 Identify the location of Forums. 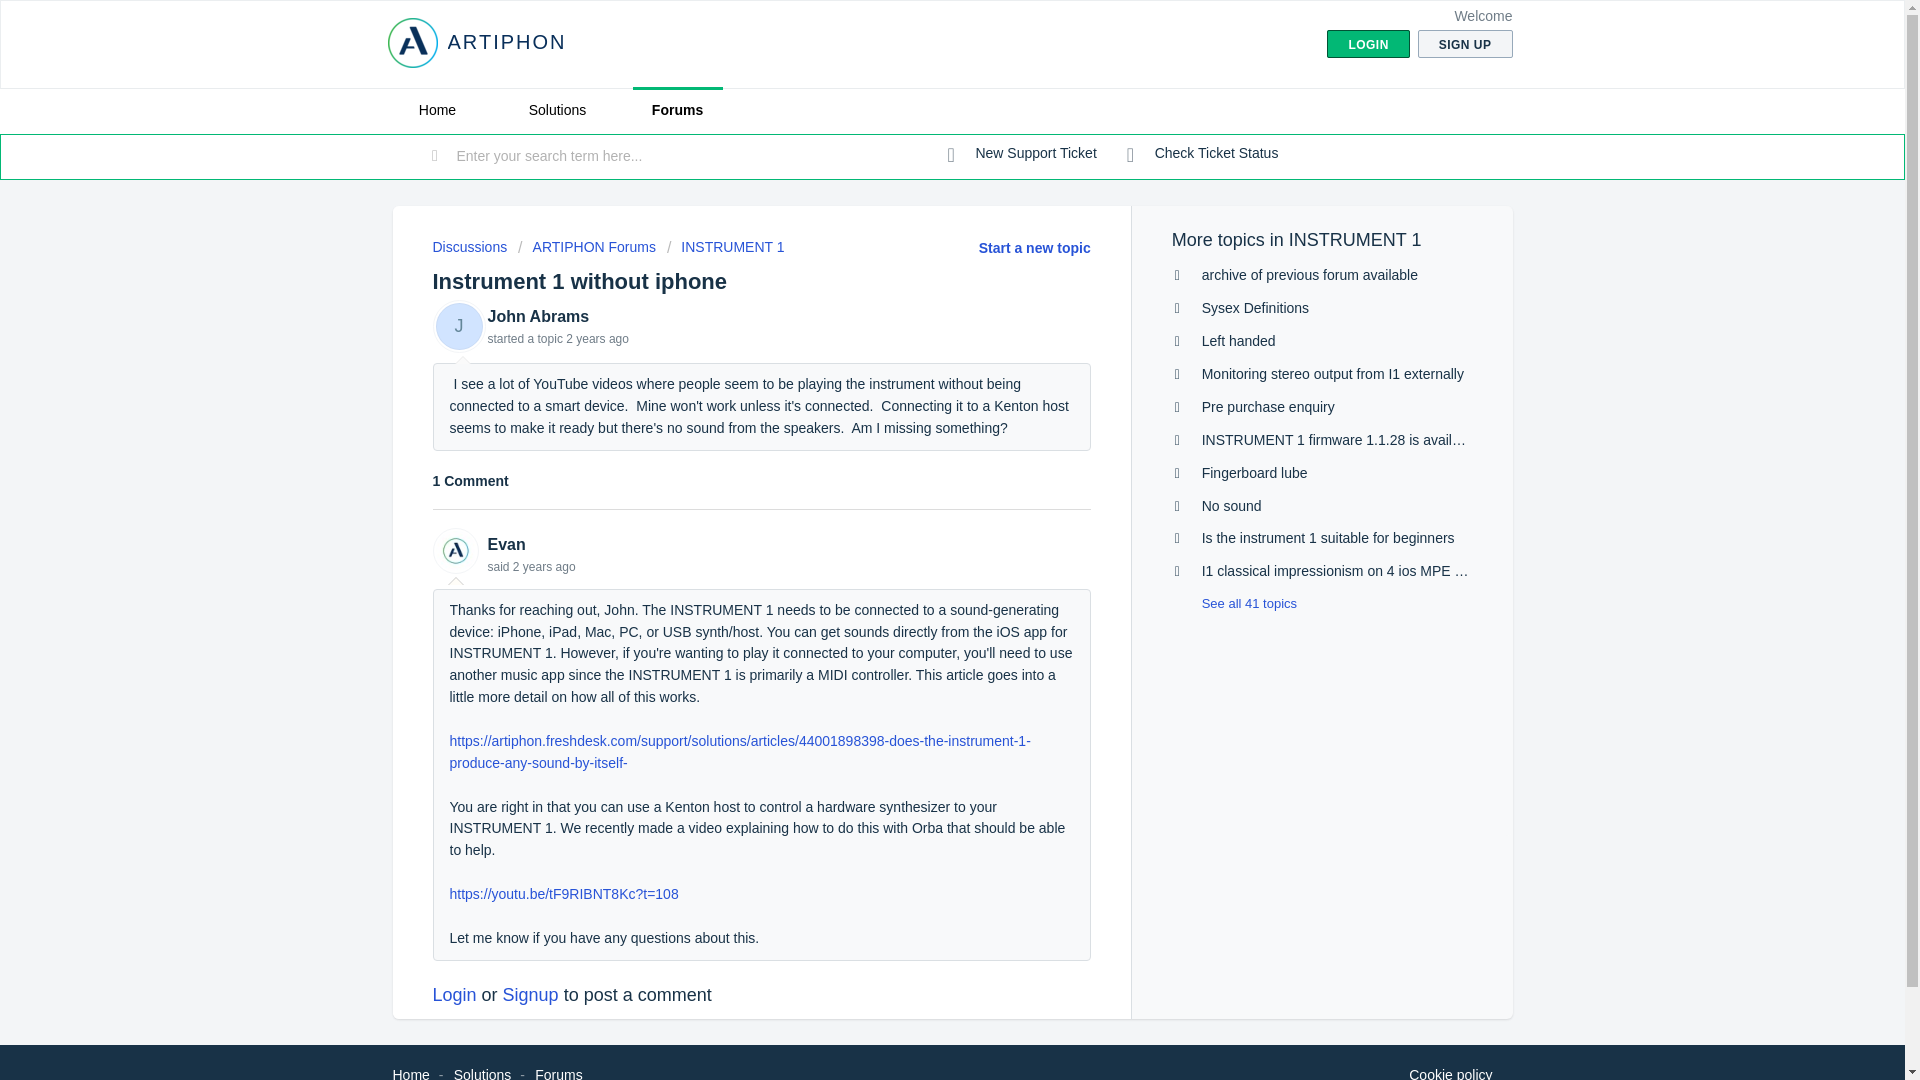
(676, 110).